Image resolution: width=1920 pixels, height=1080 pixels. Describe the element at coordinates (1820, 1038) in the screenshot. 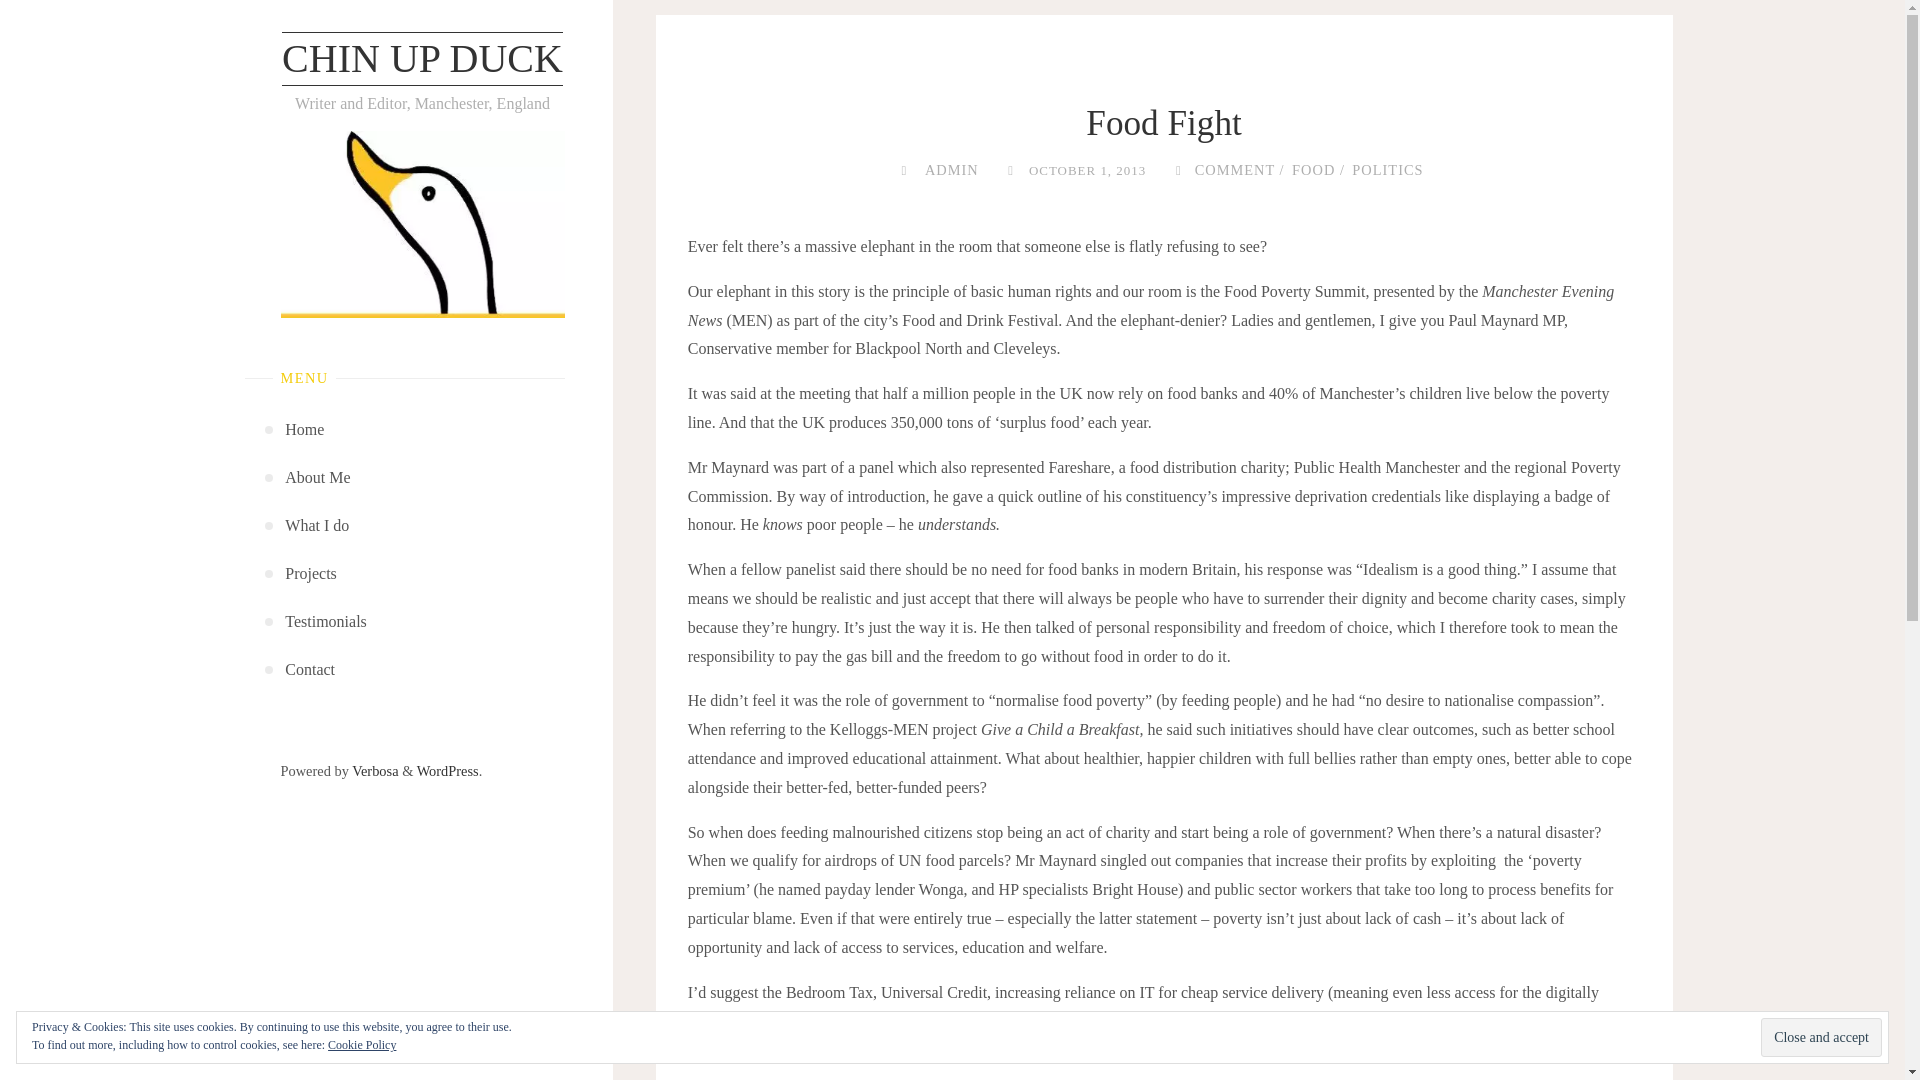

I see `Close and accept` at that location.